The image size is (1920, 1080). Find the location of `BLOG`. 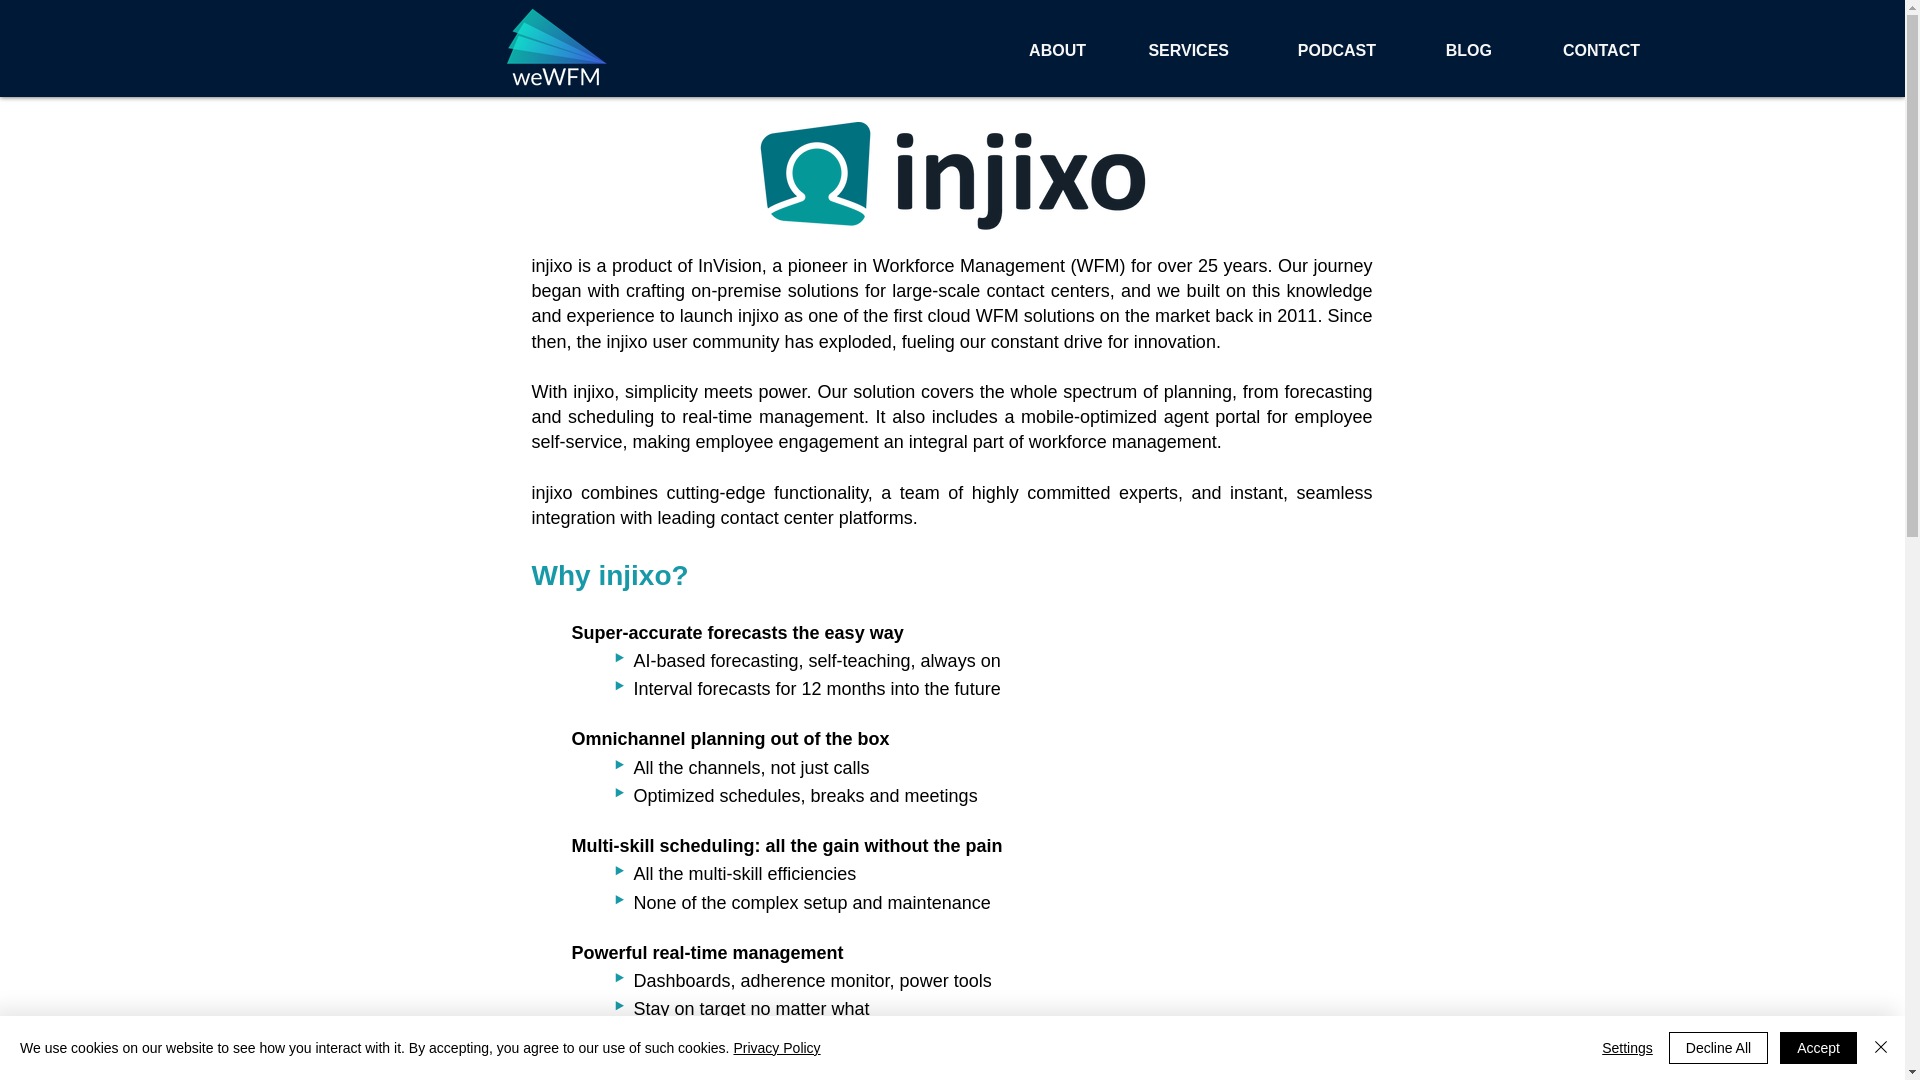

BLOG is located at coordinates (1444, 50).